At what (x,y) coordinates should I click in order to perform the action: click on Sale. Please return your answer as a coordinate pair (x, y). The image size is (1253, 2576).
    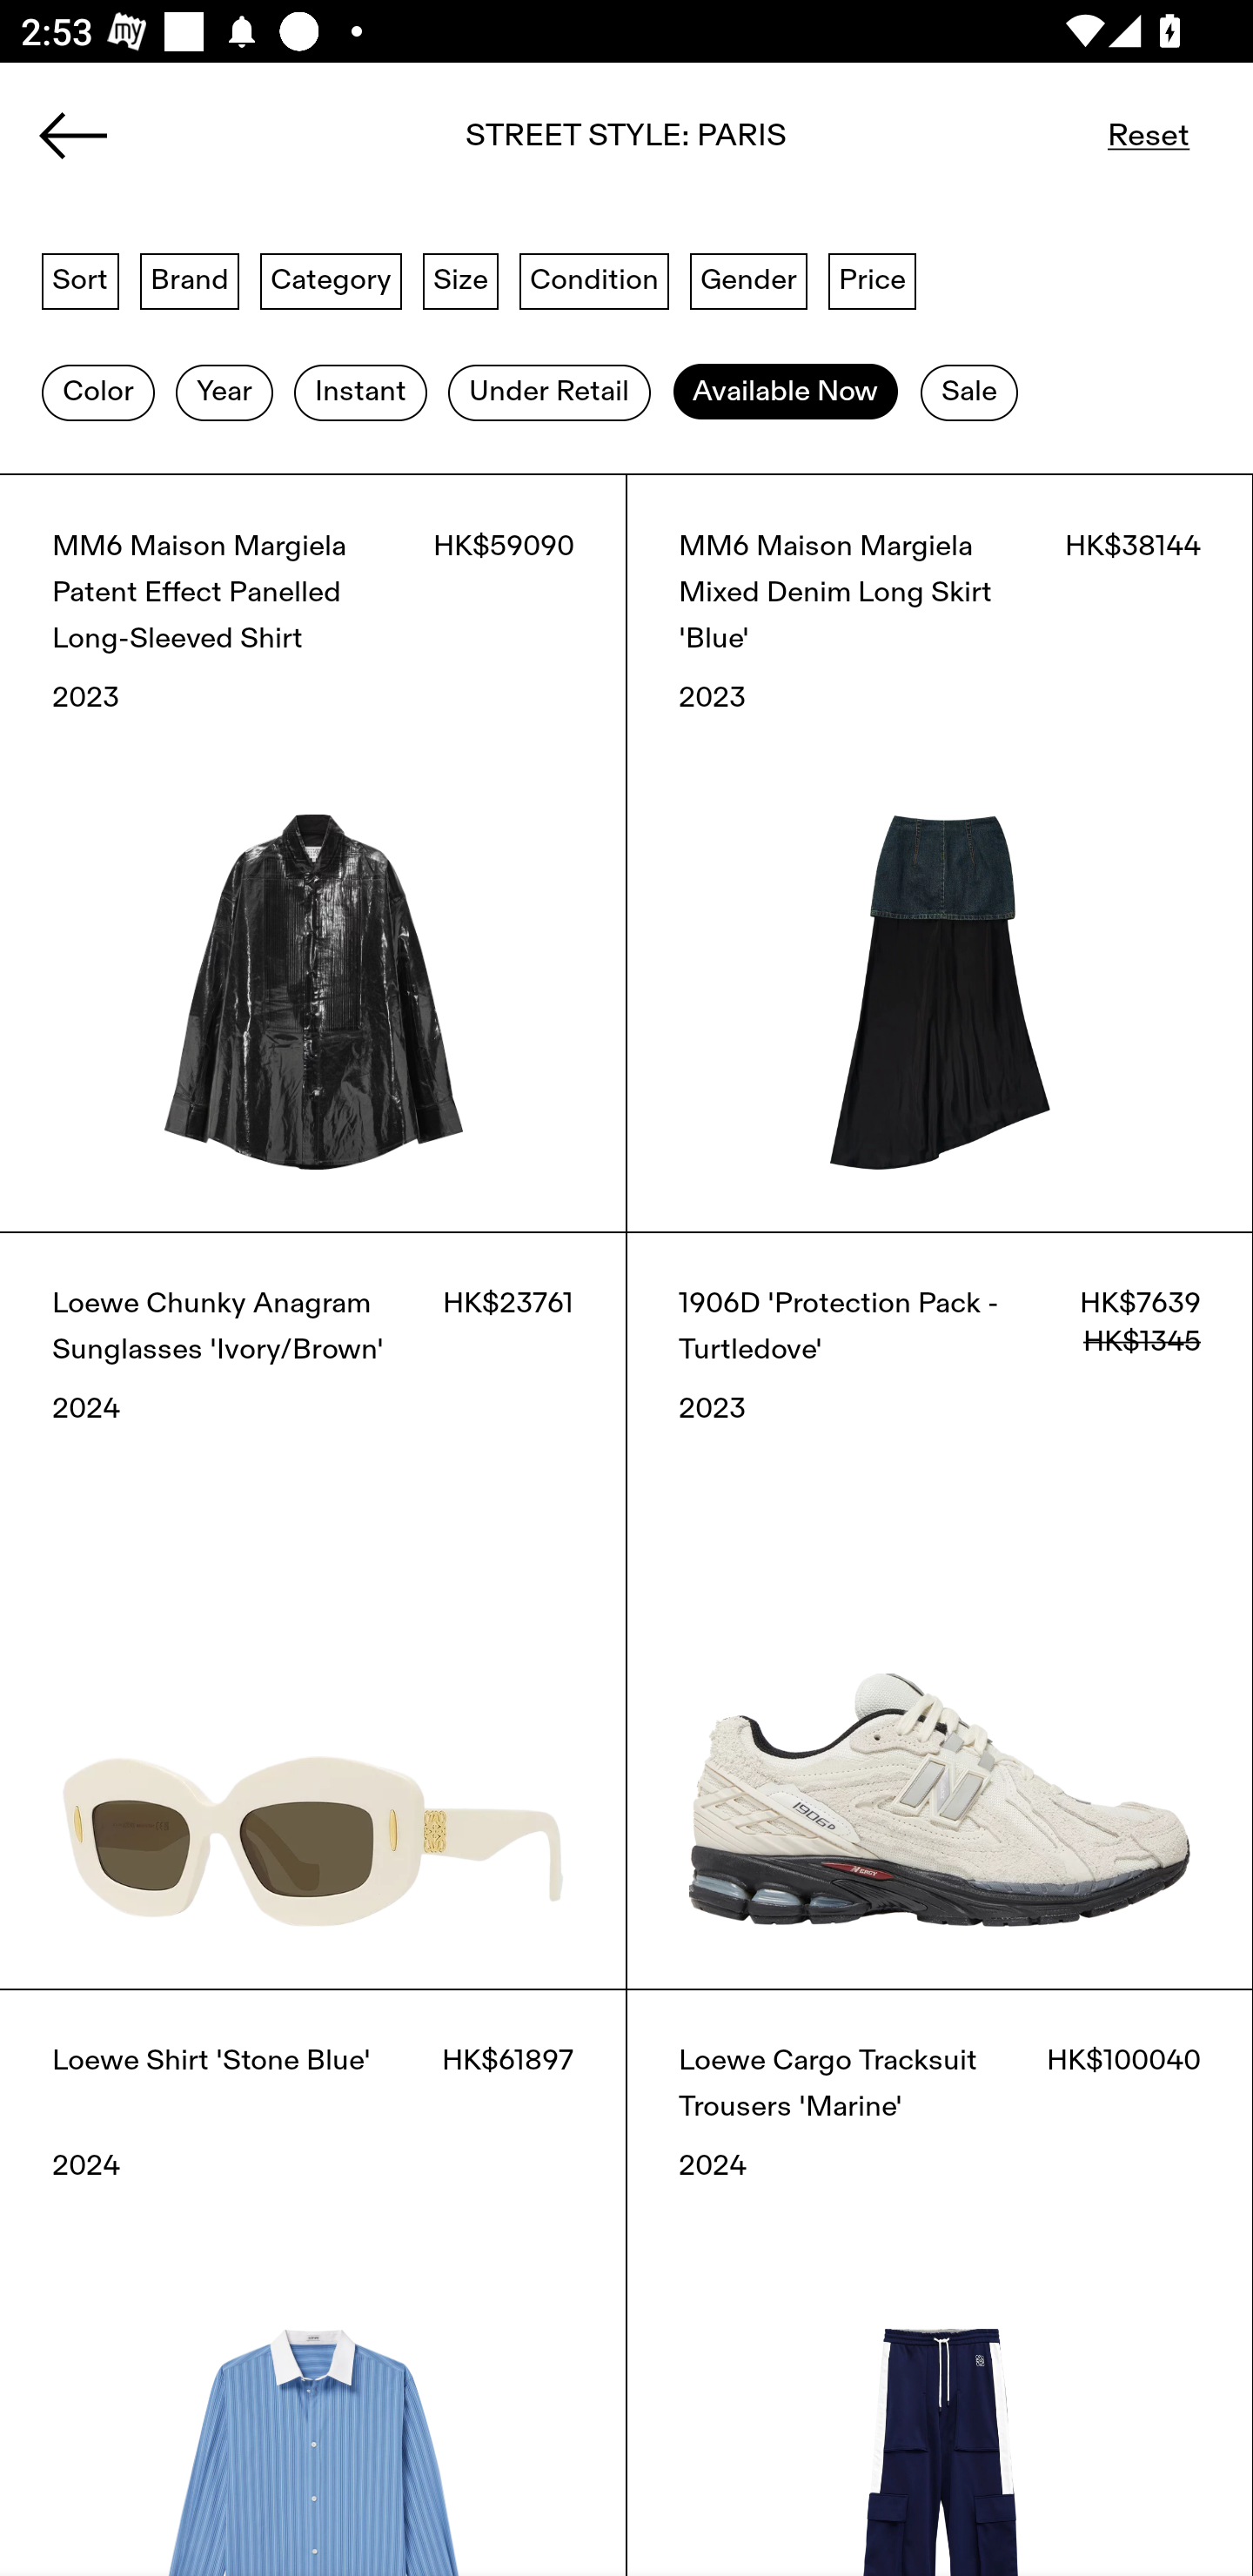
    Looking at the image, I should click on (969, 392).